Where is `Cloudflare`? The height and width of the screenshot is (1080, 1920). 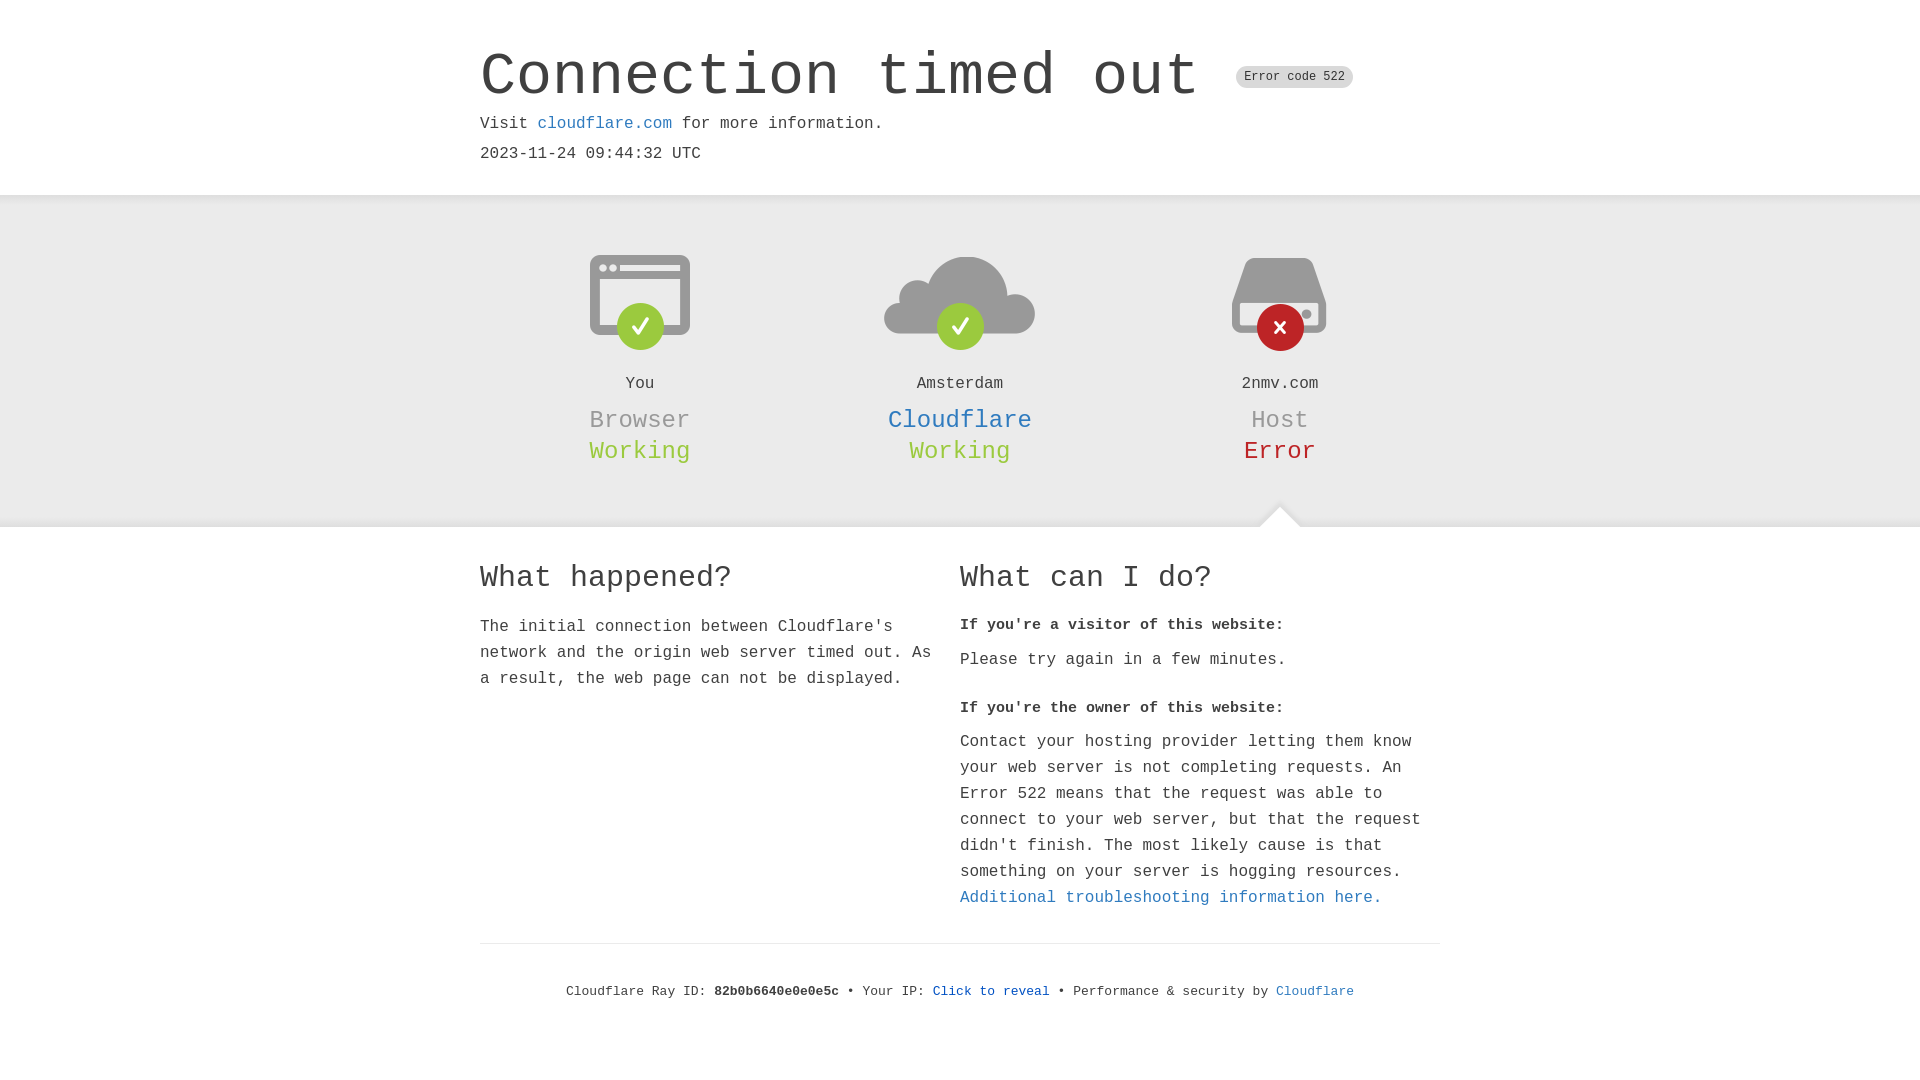
Cloudflare is located at coordinates (960, 420).